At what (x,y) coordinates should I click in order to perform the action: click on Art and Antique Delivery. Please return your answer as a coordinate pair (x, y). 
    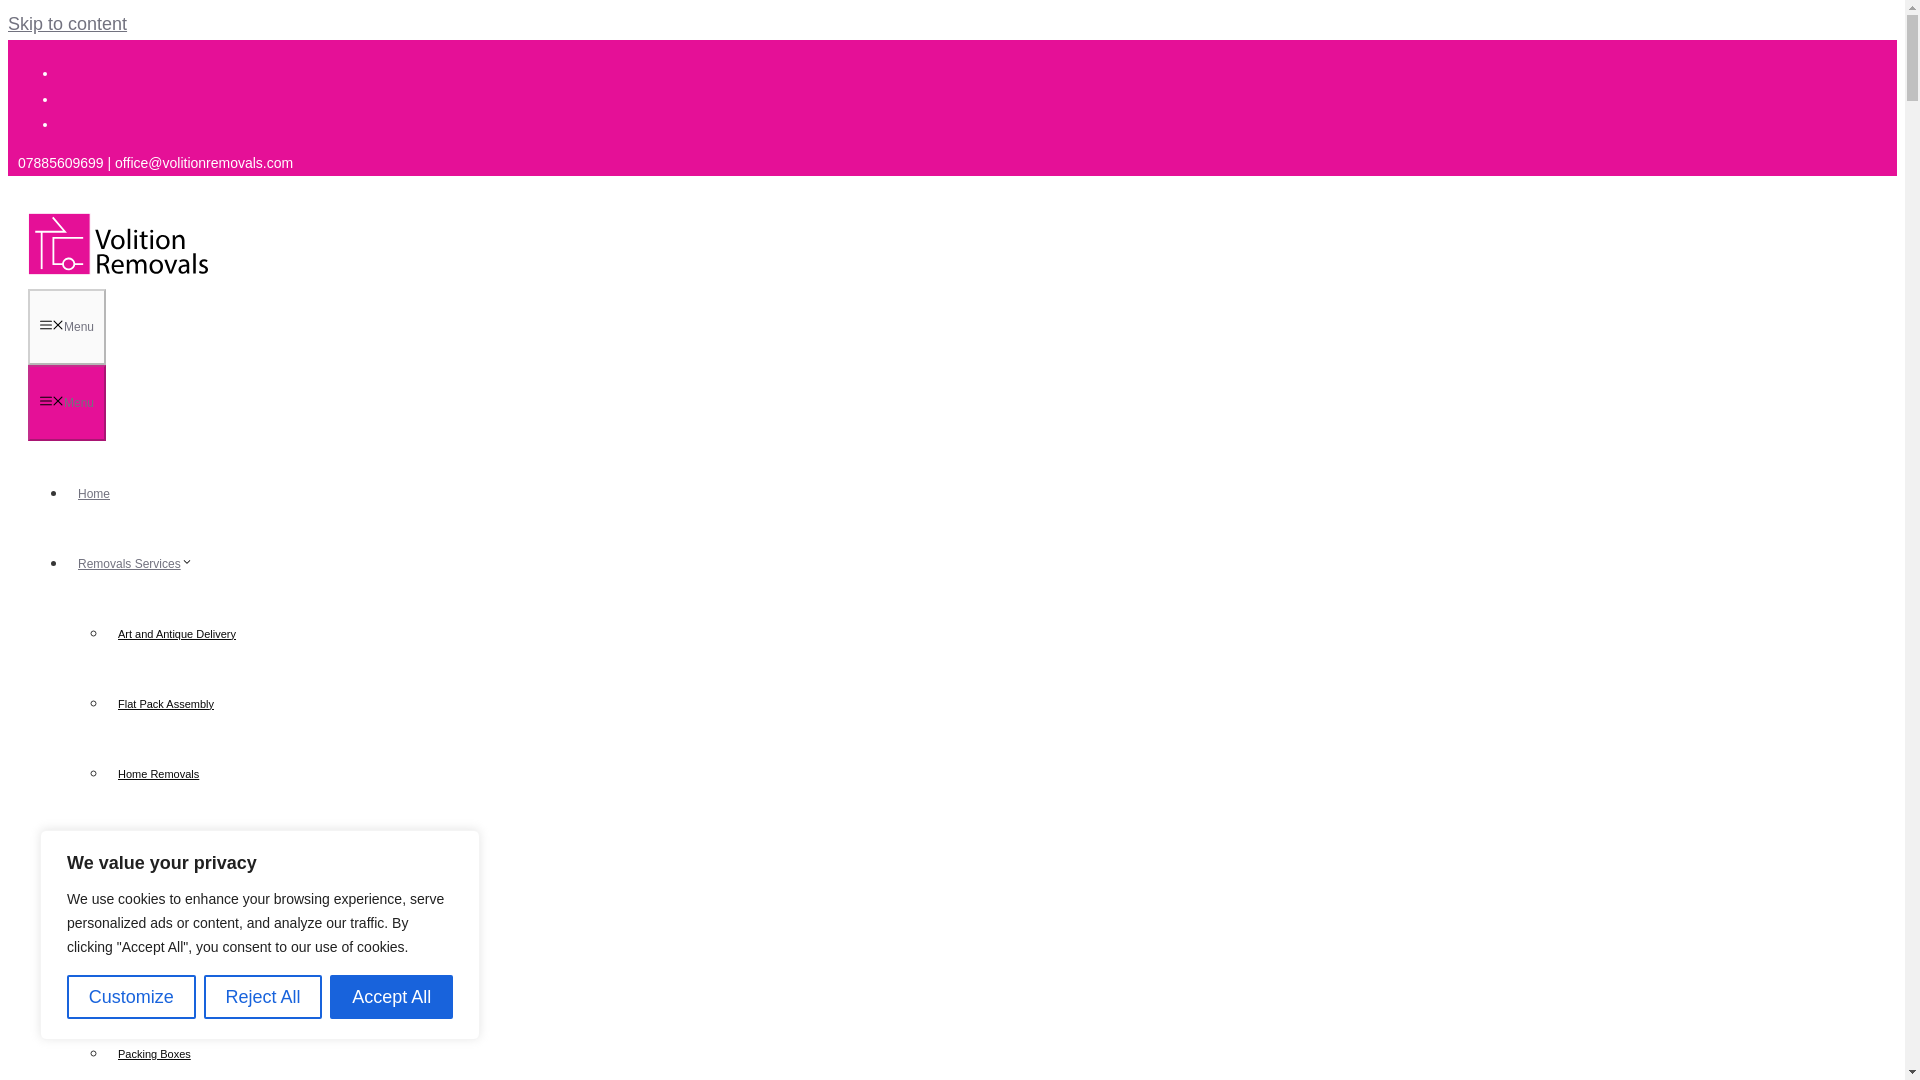
    Looking at the image, I should click on (176, 634).